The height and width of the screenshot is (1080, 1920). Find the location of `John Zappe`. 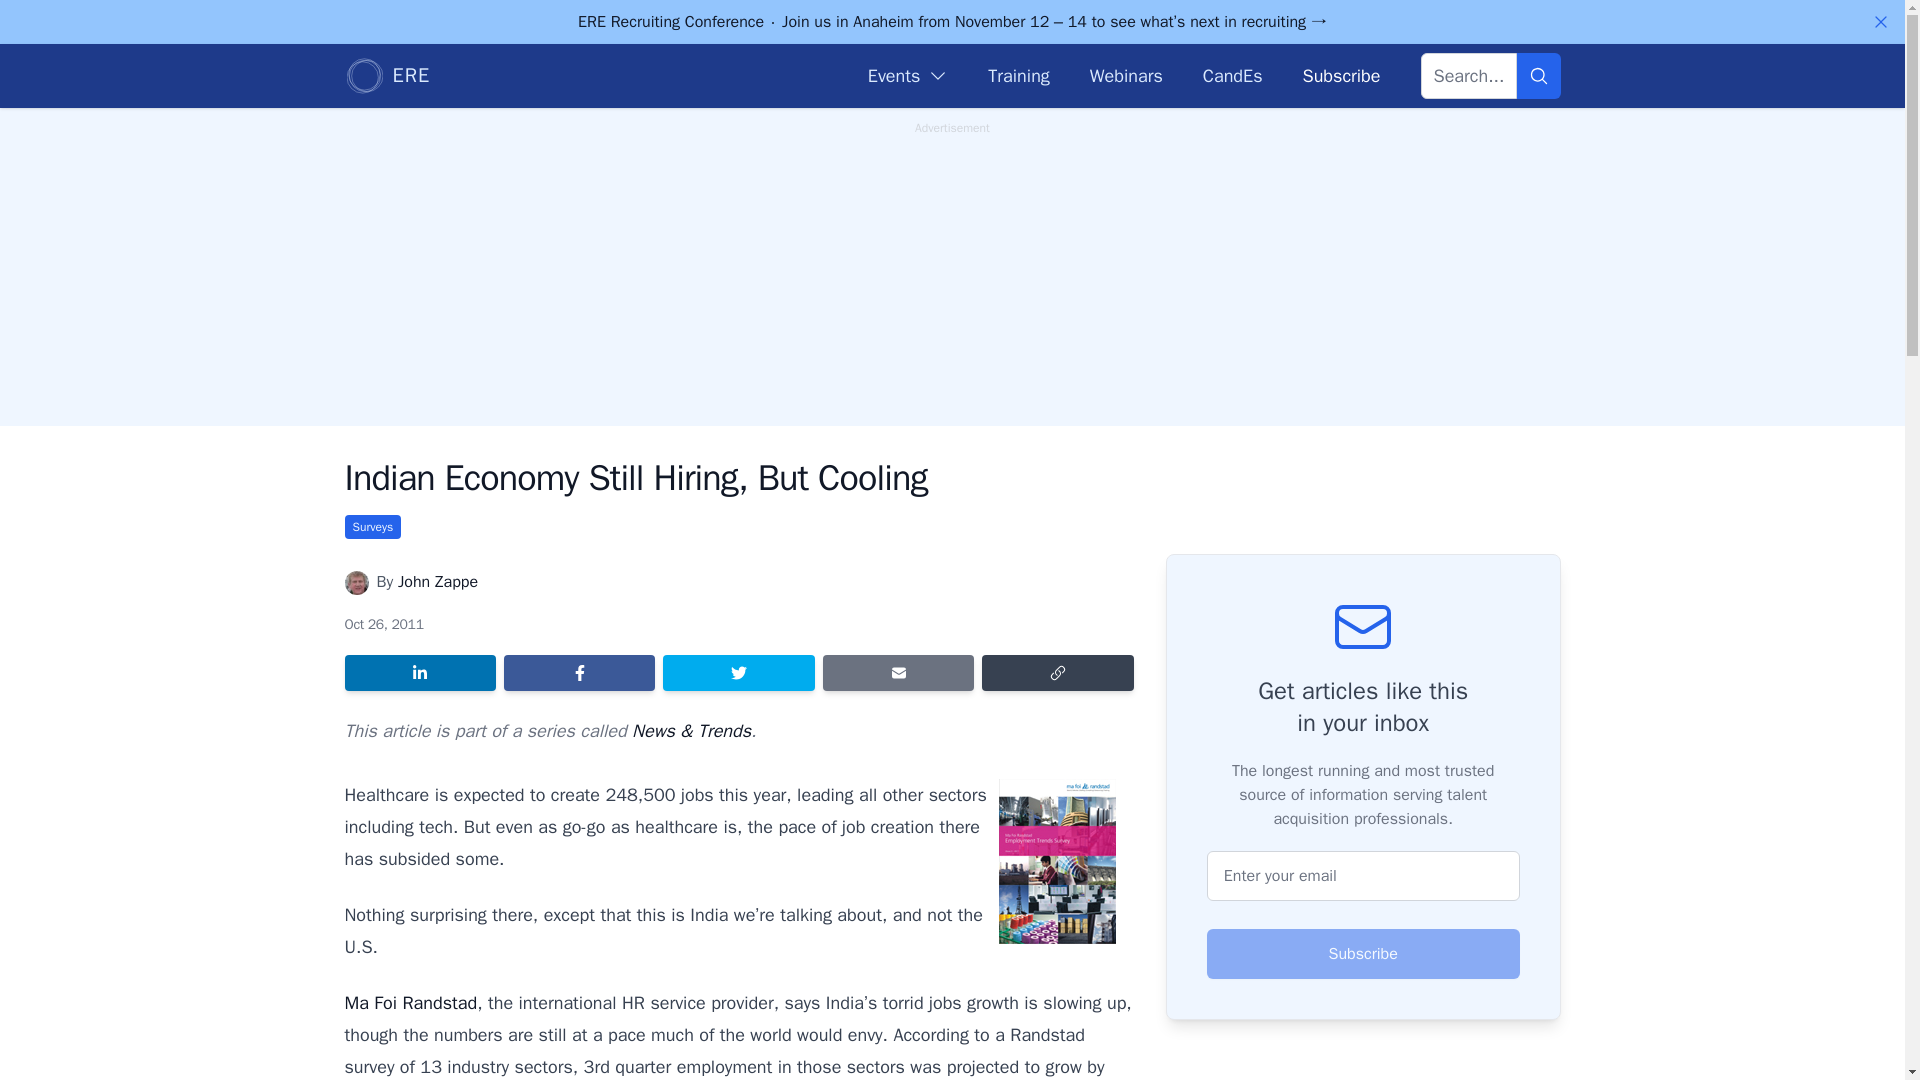

John Zappe is located at coordinates (438, 582).